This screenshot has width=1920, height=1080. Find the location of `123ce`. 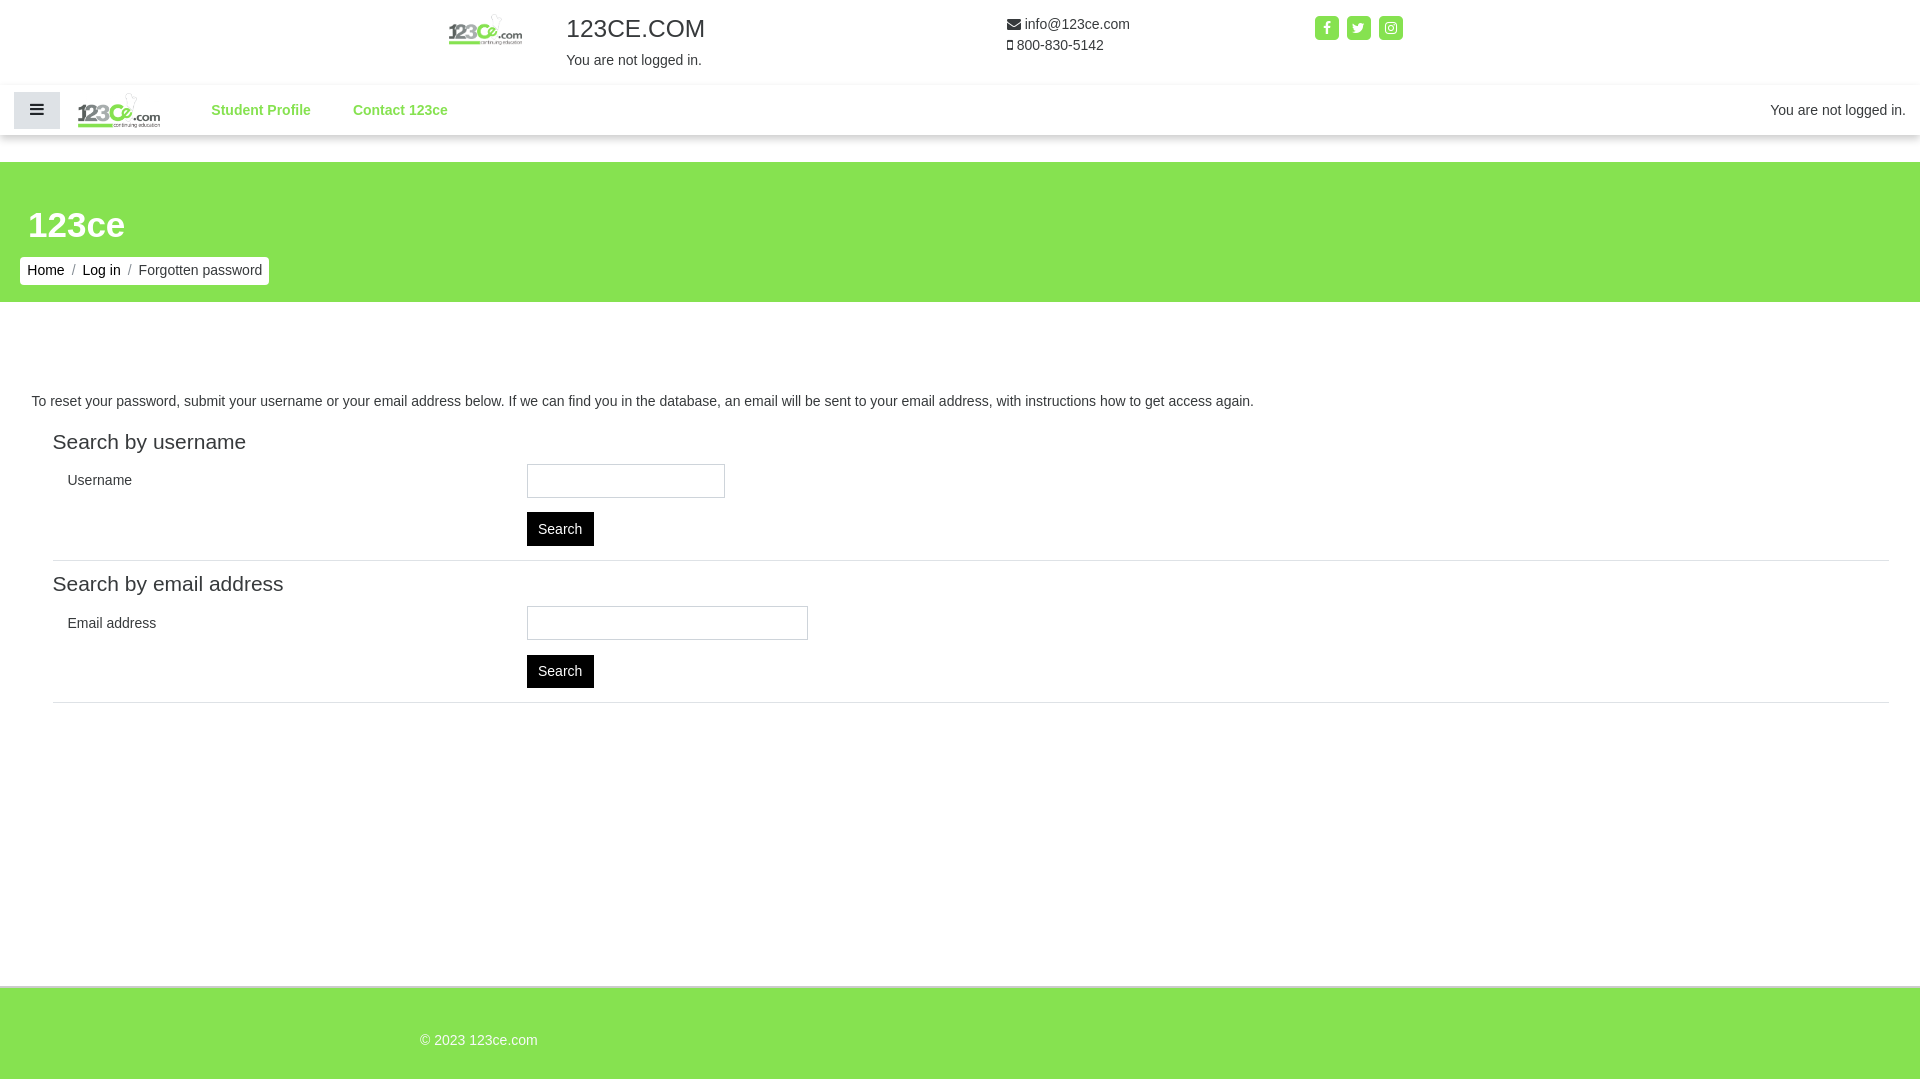

123ce is located at coordinates (77, 218).